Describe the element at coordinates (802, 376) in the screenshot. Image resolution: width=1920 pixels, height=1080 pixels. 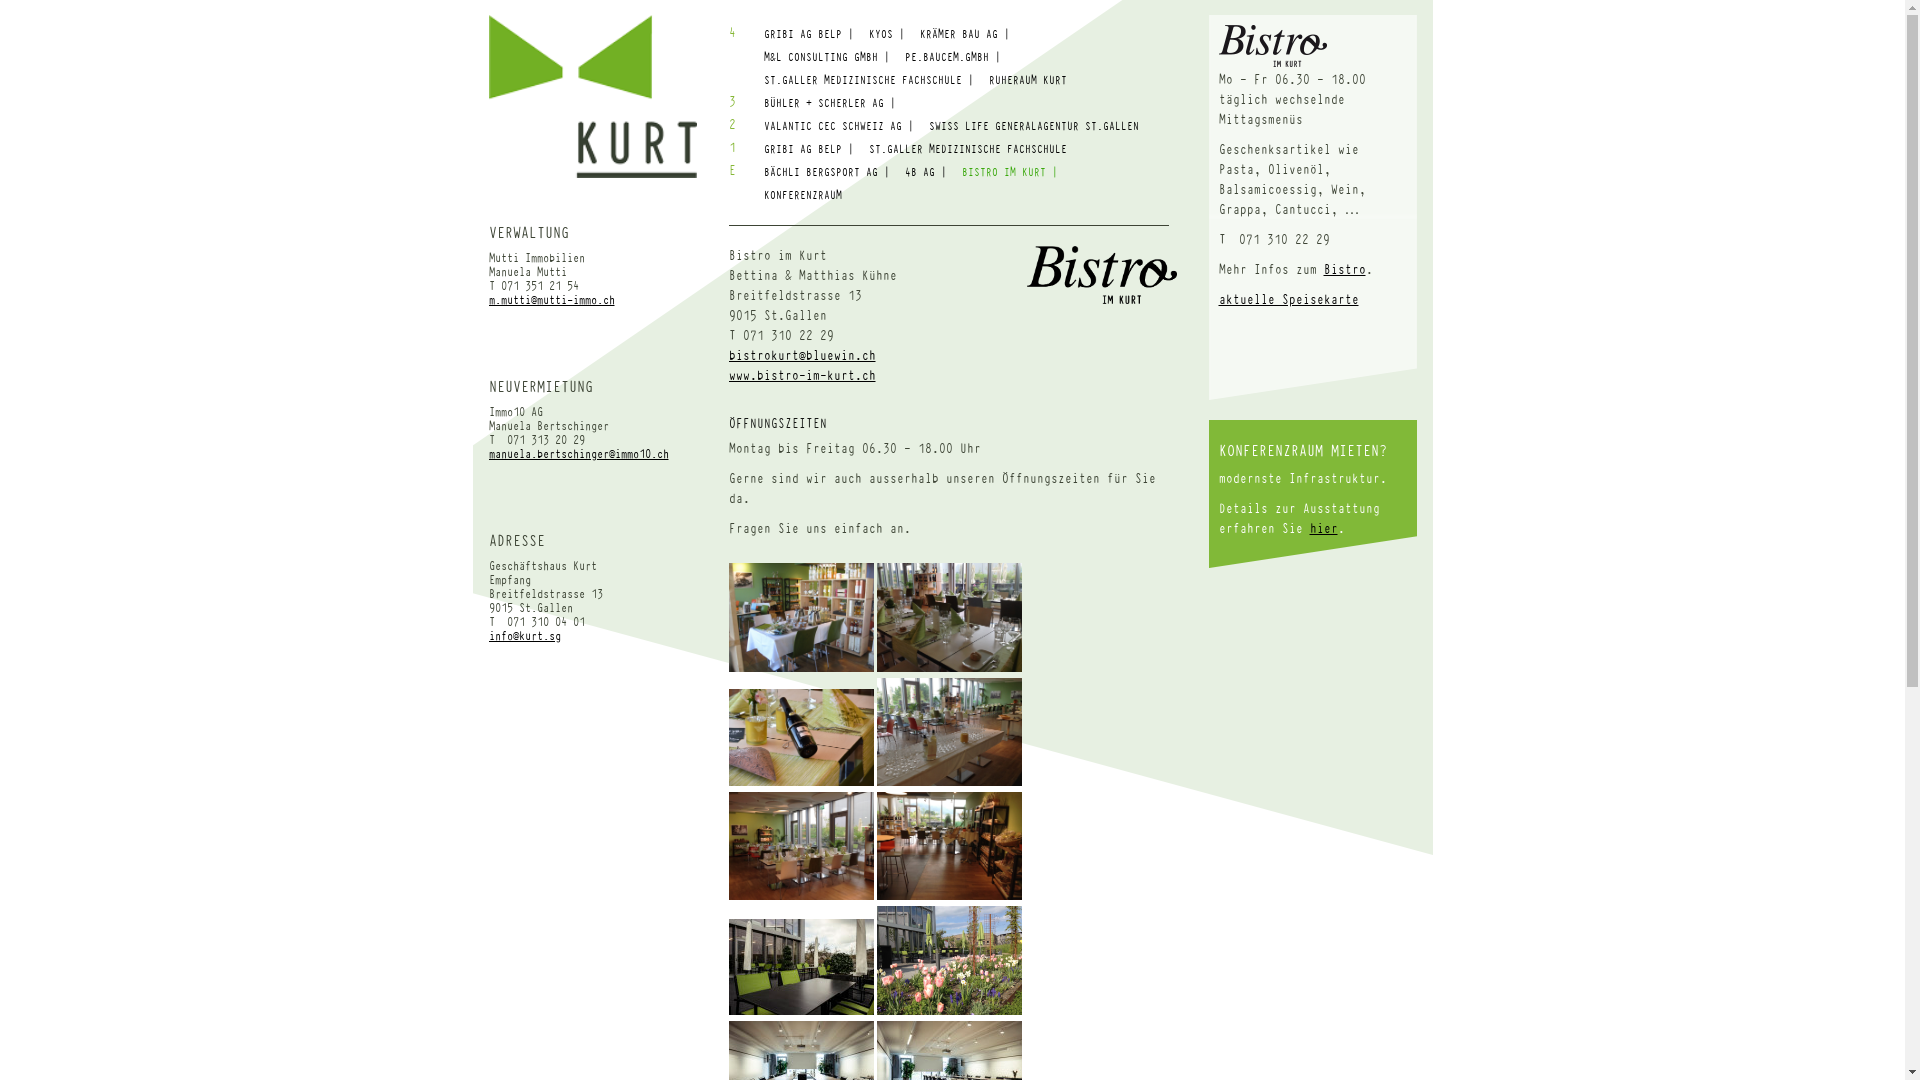
I see `www.bistro-im-kurt.ch` at that location.